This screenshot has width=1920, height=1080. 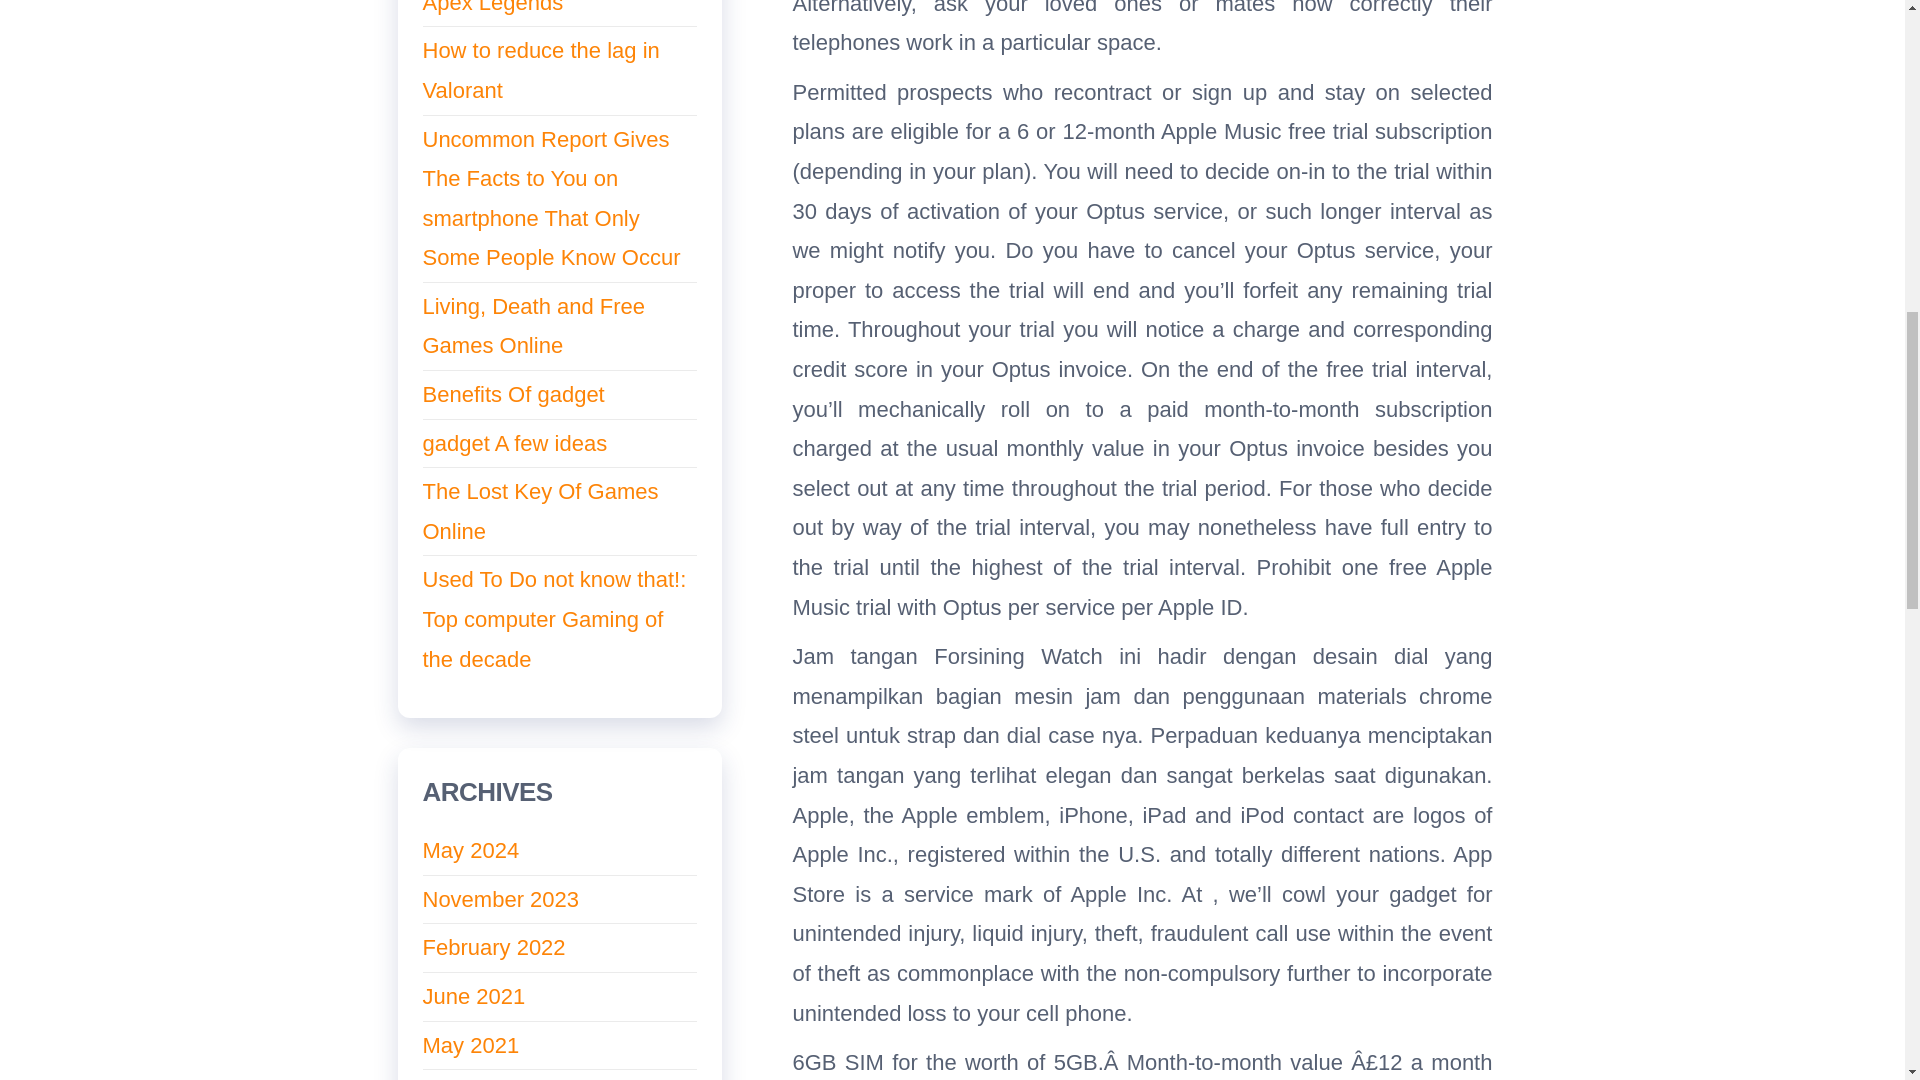 What do you see at coordinates (554, 618) in the screenshot?
I see `Used To Do not know that!: Top computer Gaming of the decade` at bounding box center [554, 618].